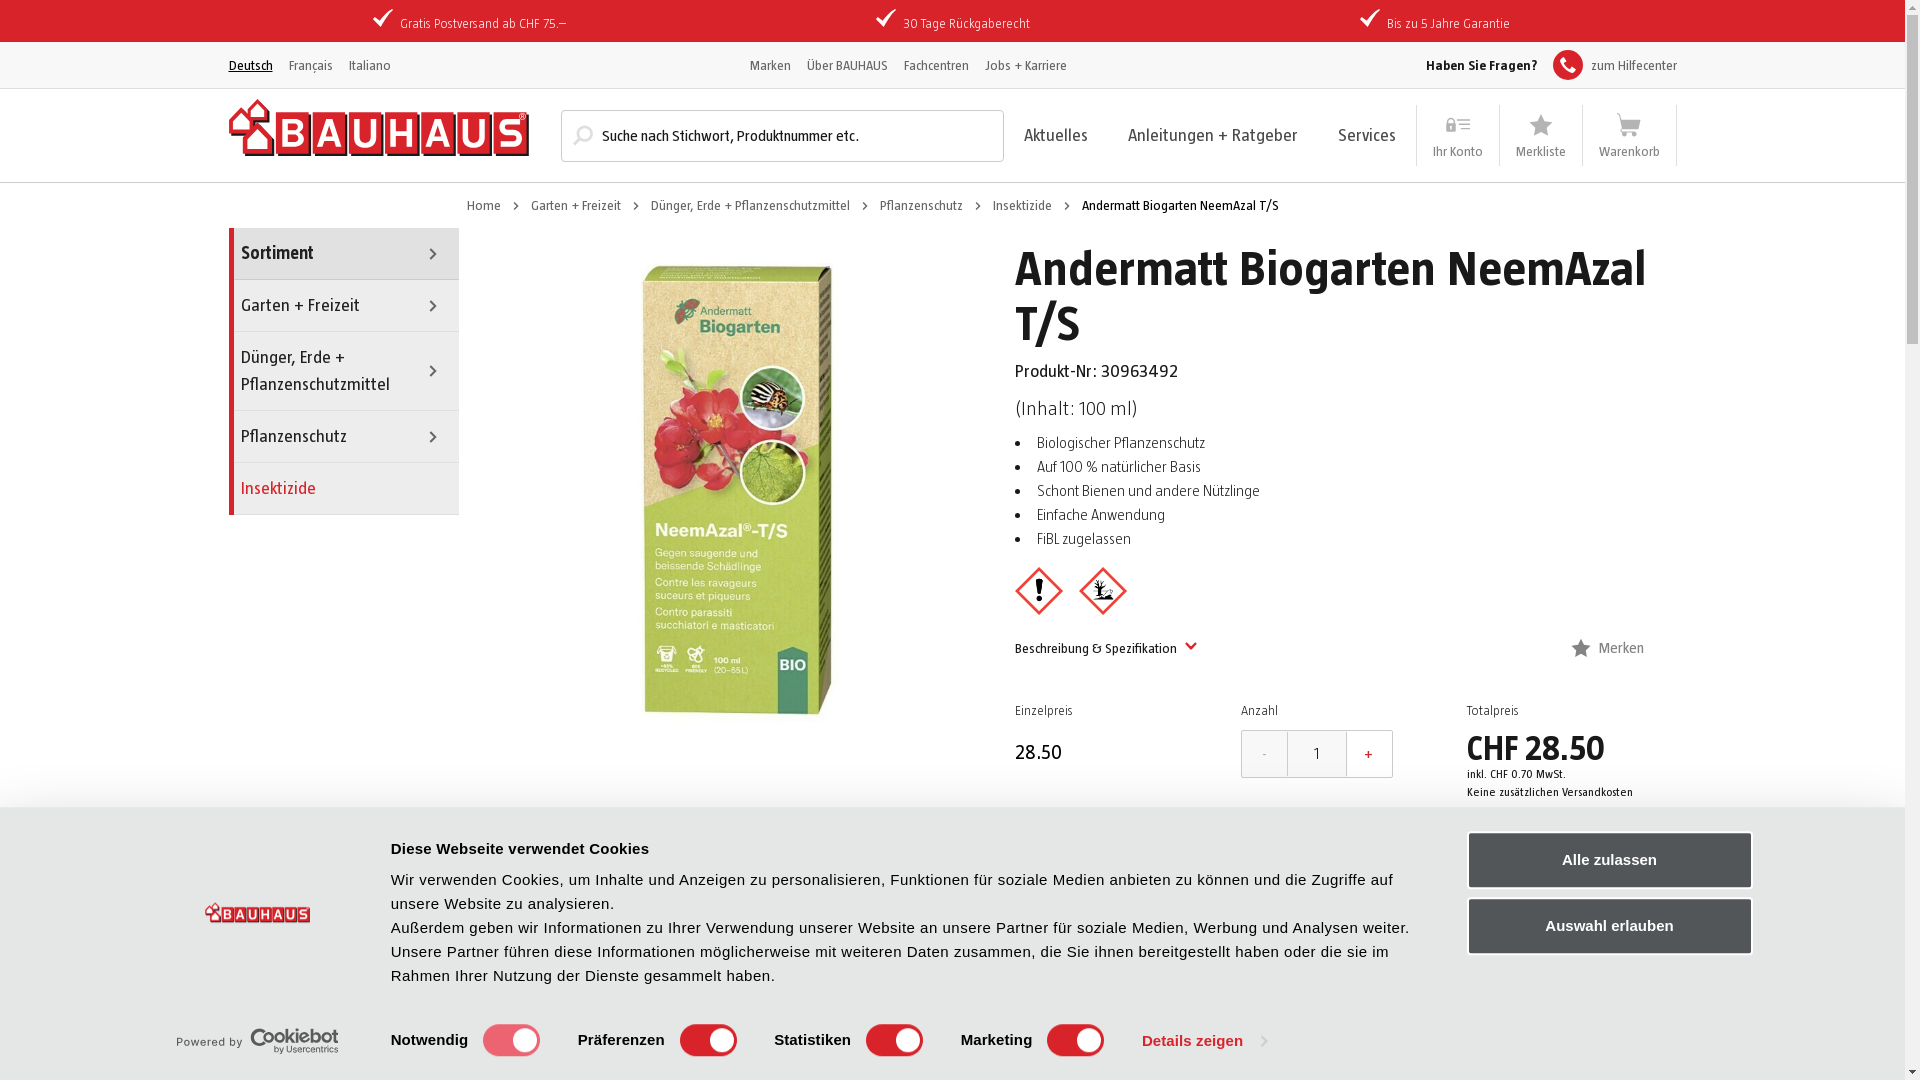 The height and width of the screenshot is (1080, 1920). Describe the element at coordinates (483, 206) in the screenshot. I see `Home` at that location.